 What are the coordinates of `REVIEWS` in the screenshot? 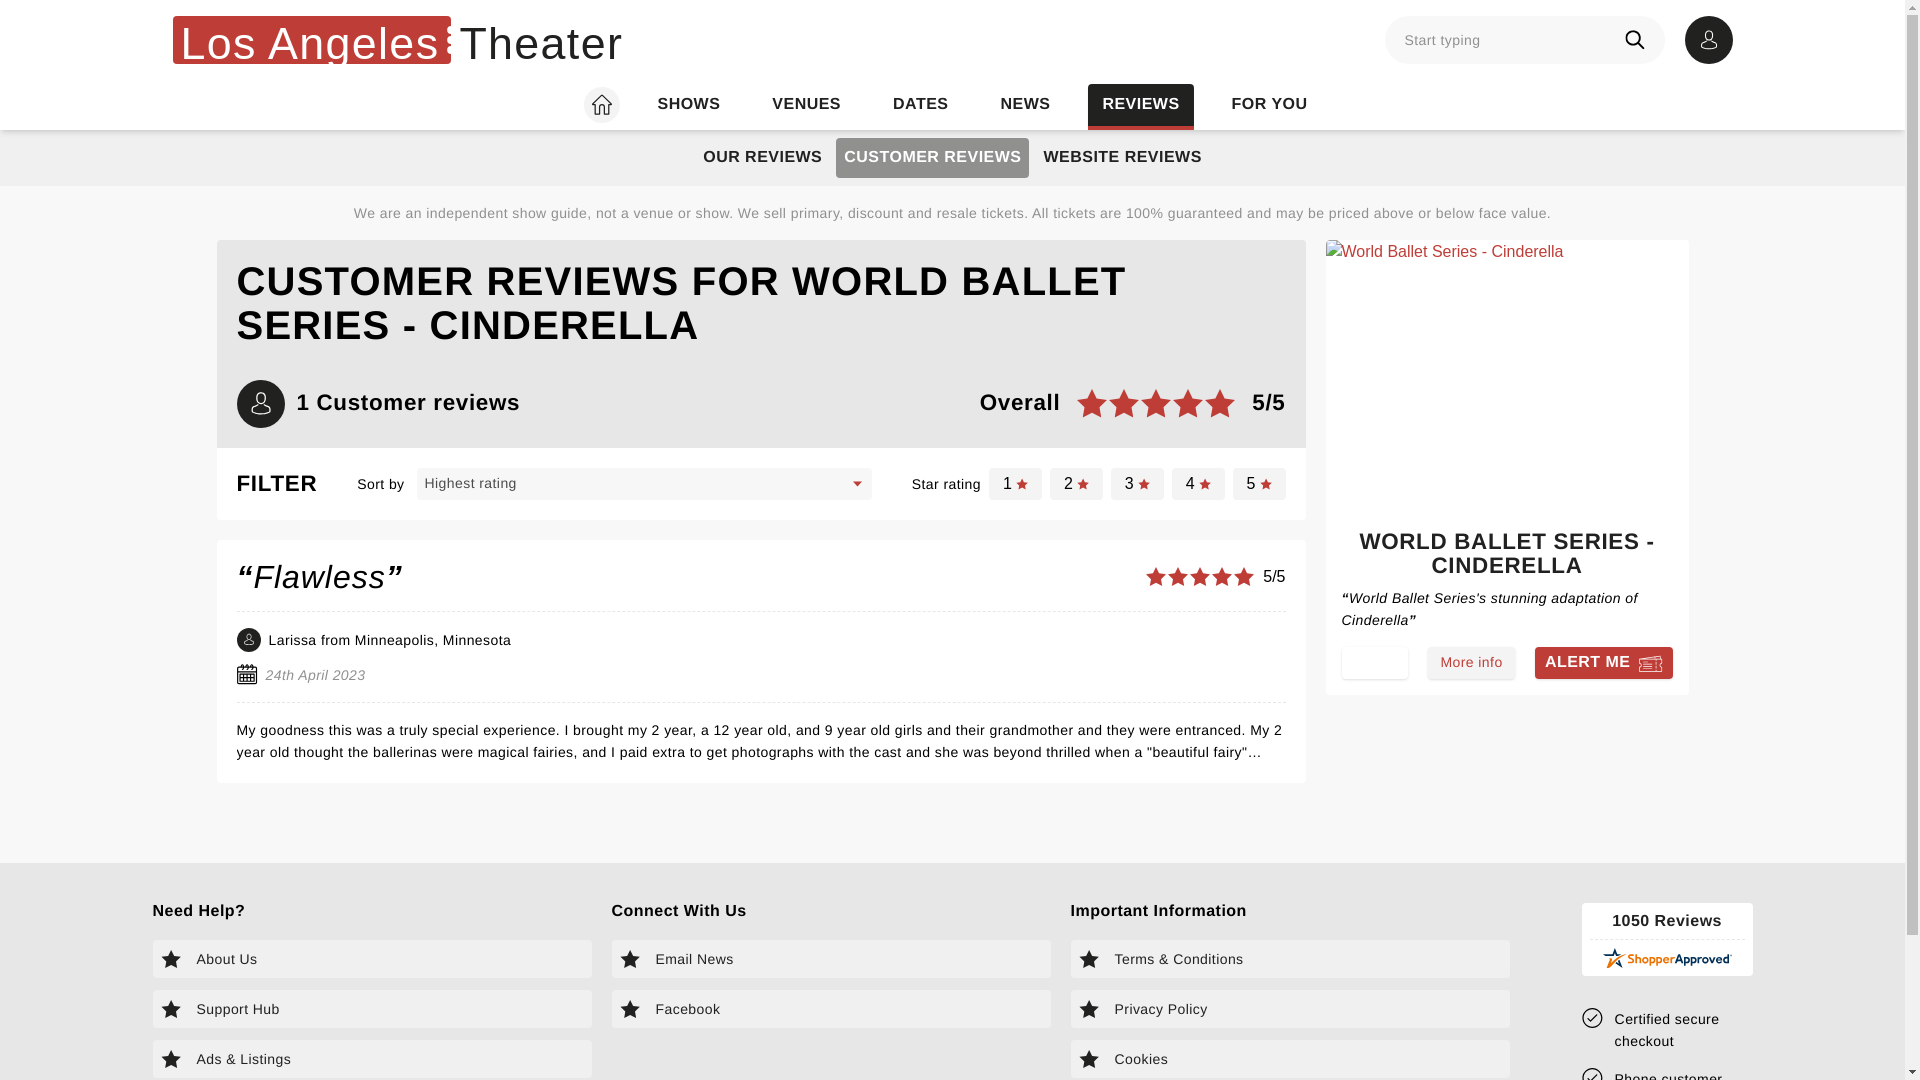 It's located at (1140, 106).